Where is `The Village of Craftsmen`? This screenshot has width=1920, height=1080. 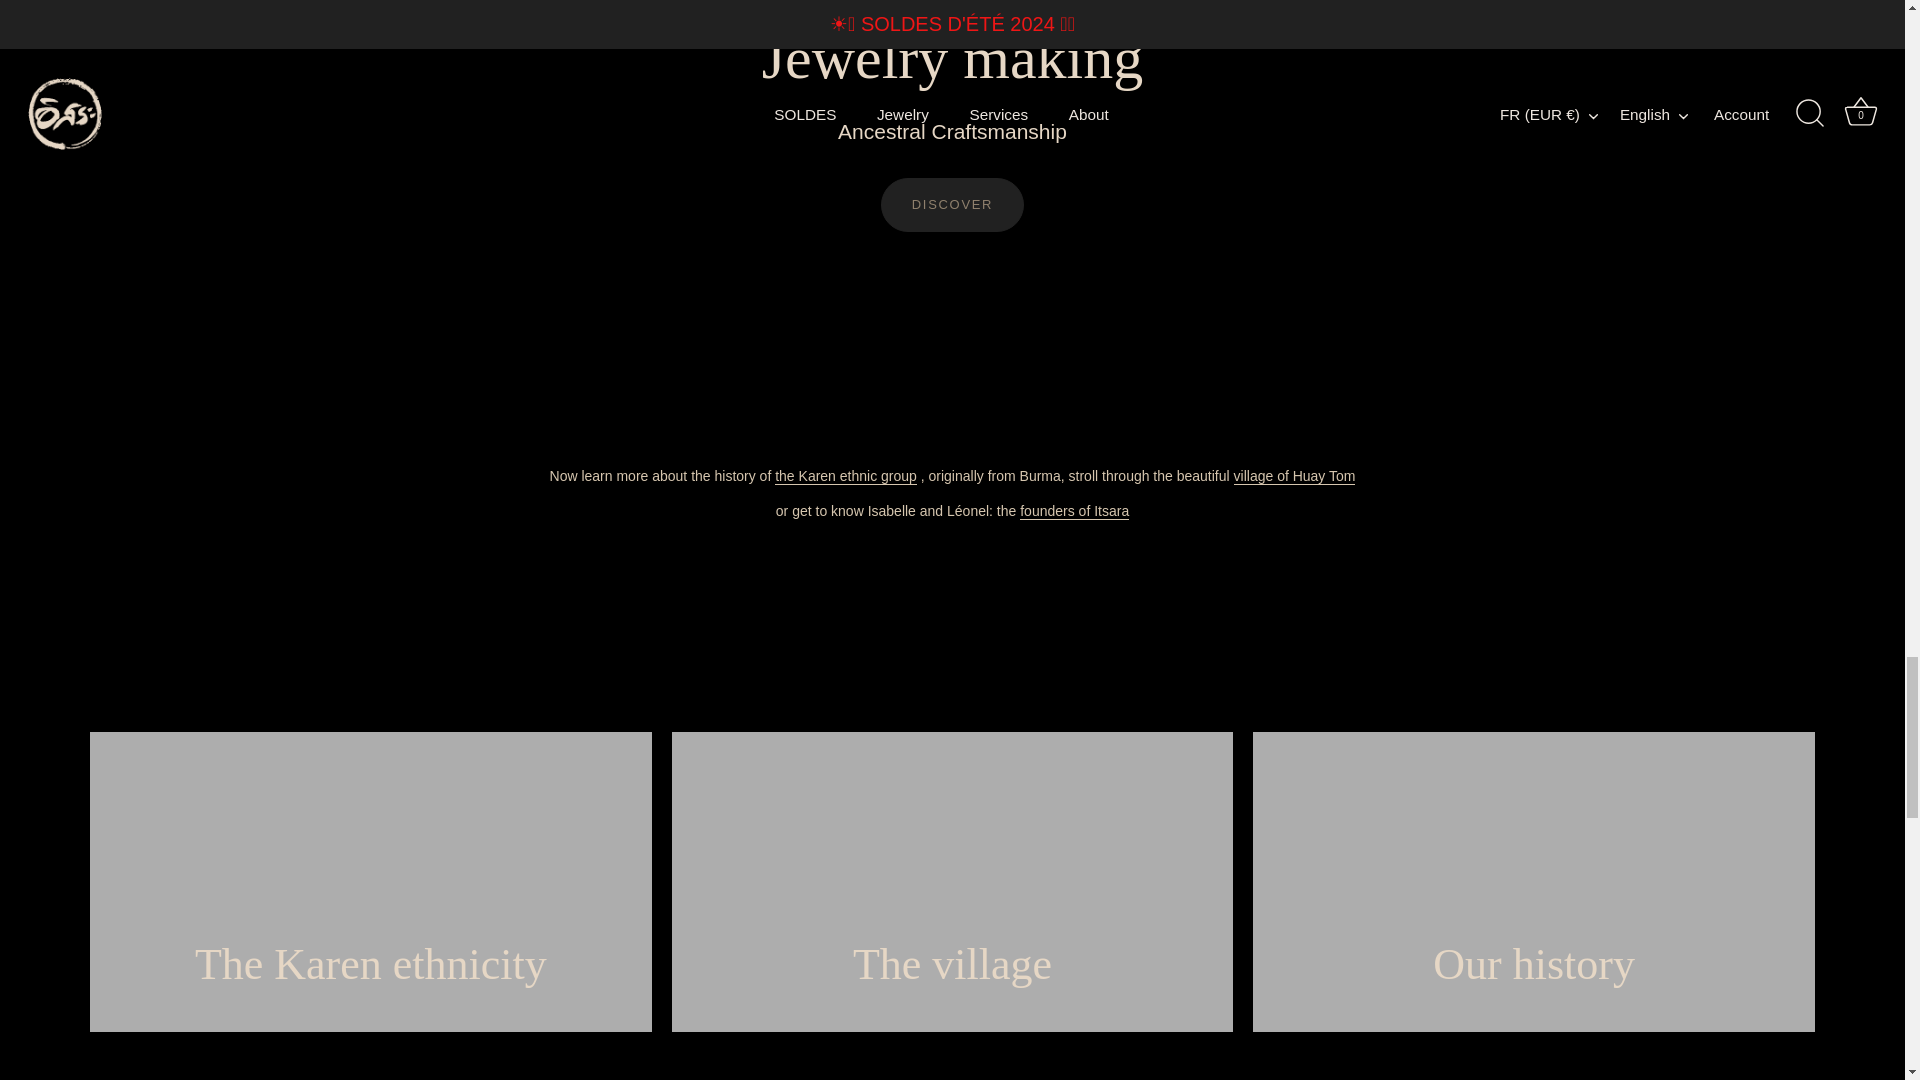 The Village of Craftsmen is located at coordinates (1294, 476).